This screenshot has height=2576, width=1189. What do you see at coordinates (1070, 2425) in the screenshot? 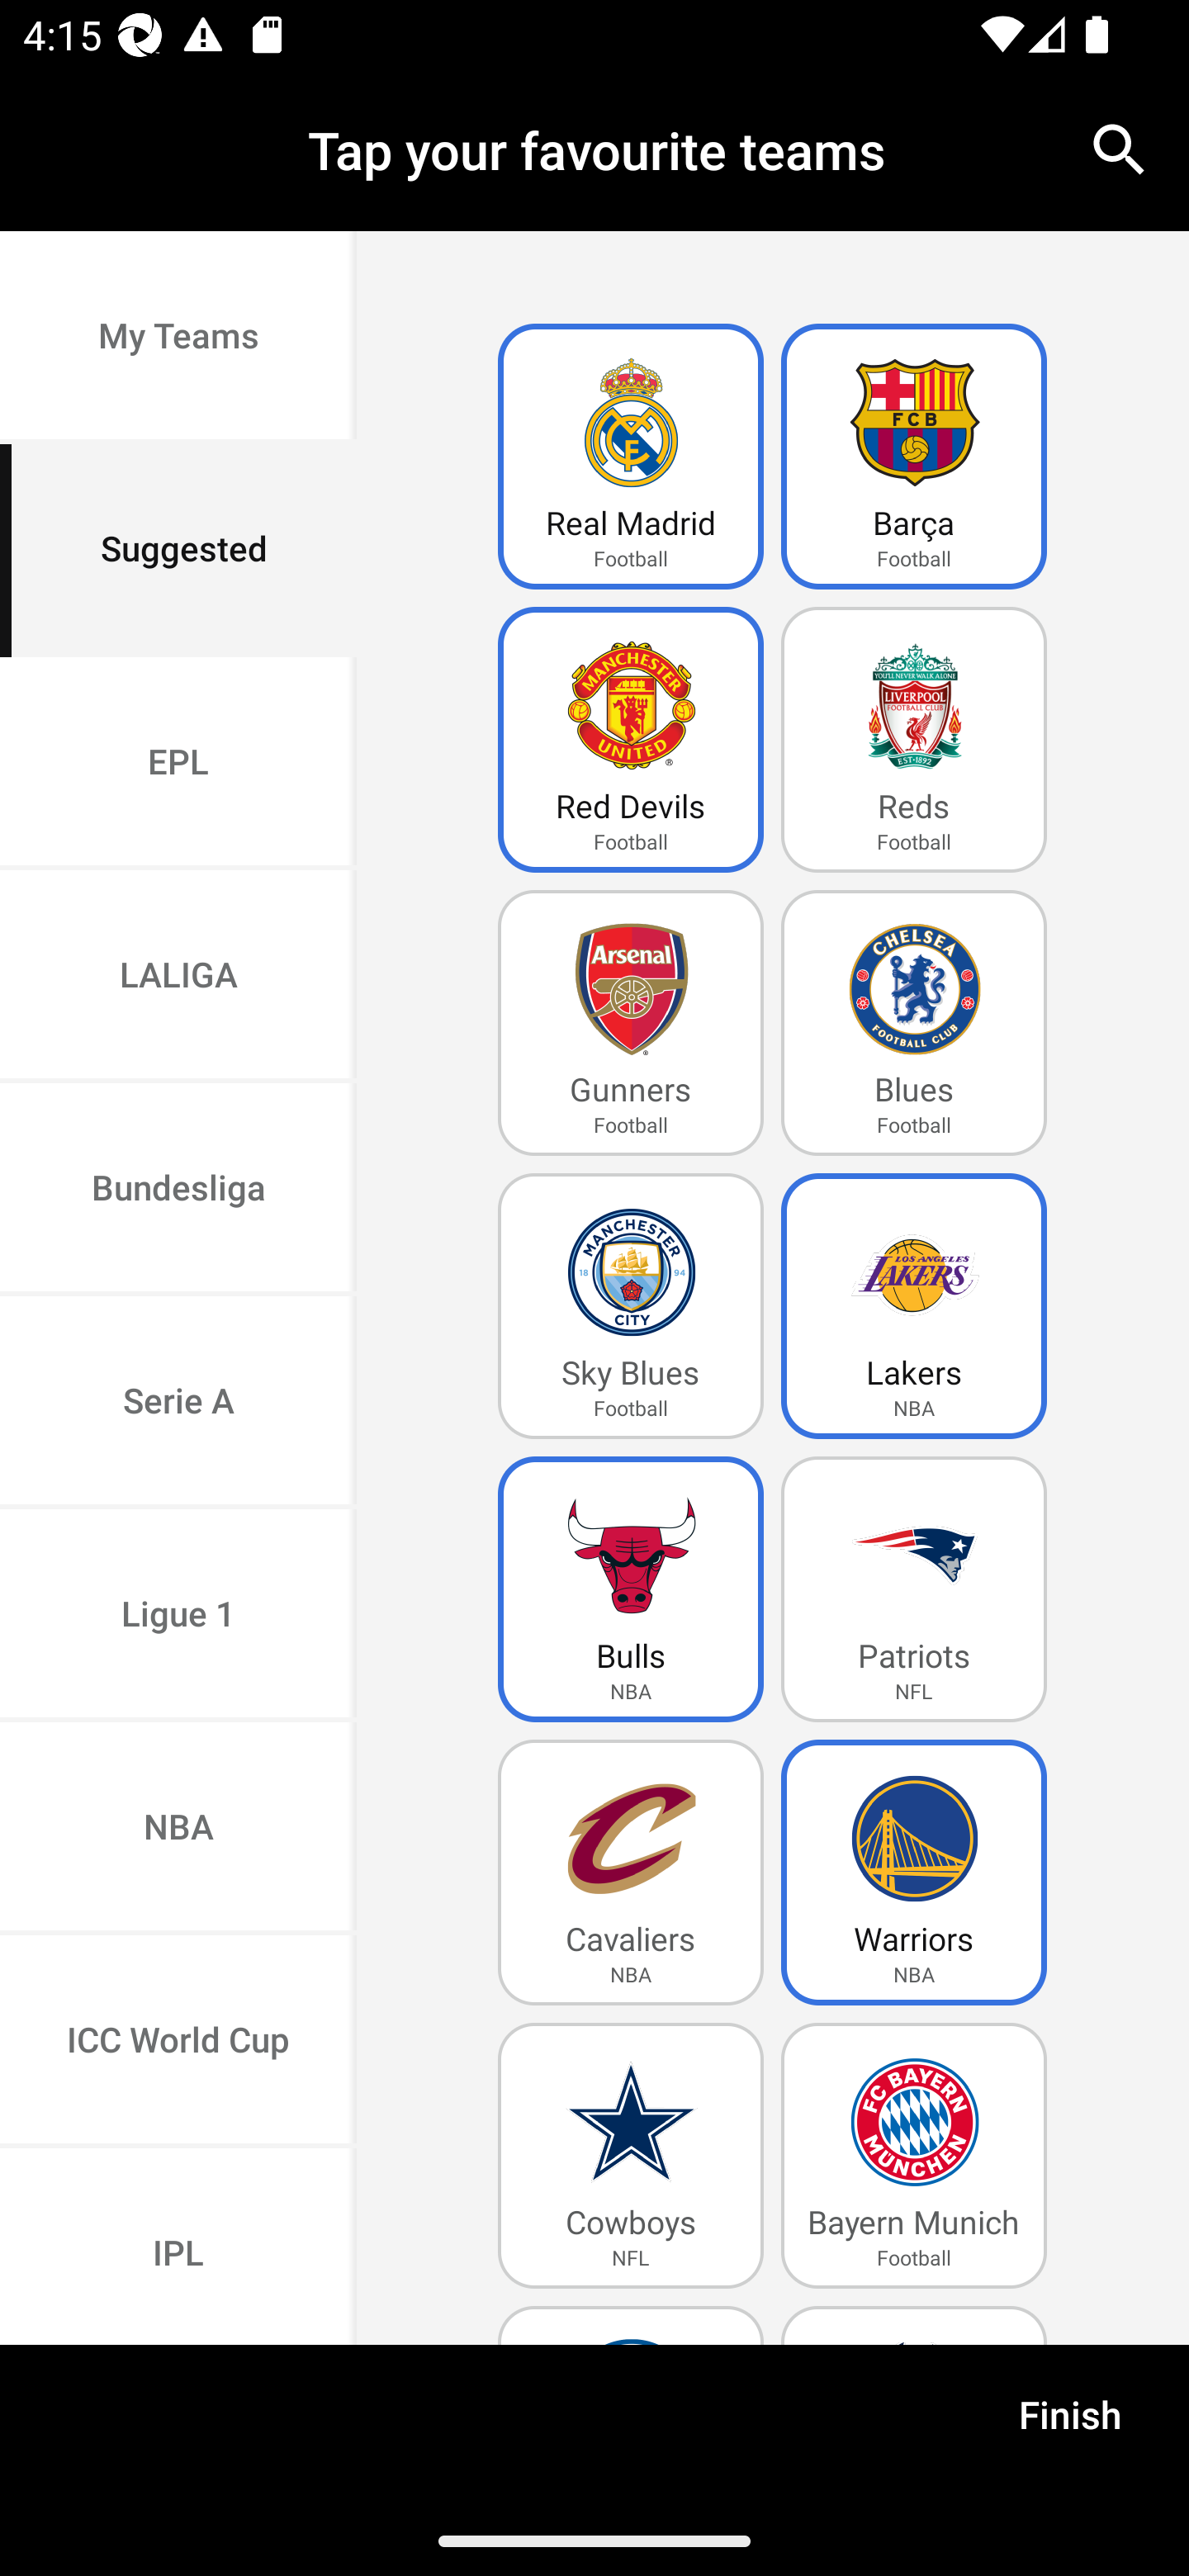
I see `Finish Finish and Close` at bounding box center [1070, 2425].